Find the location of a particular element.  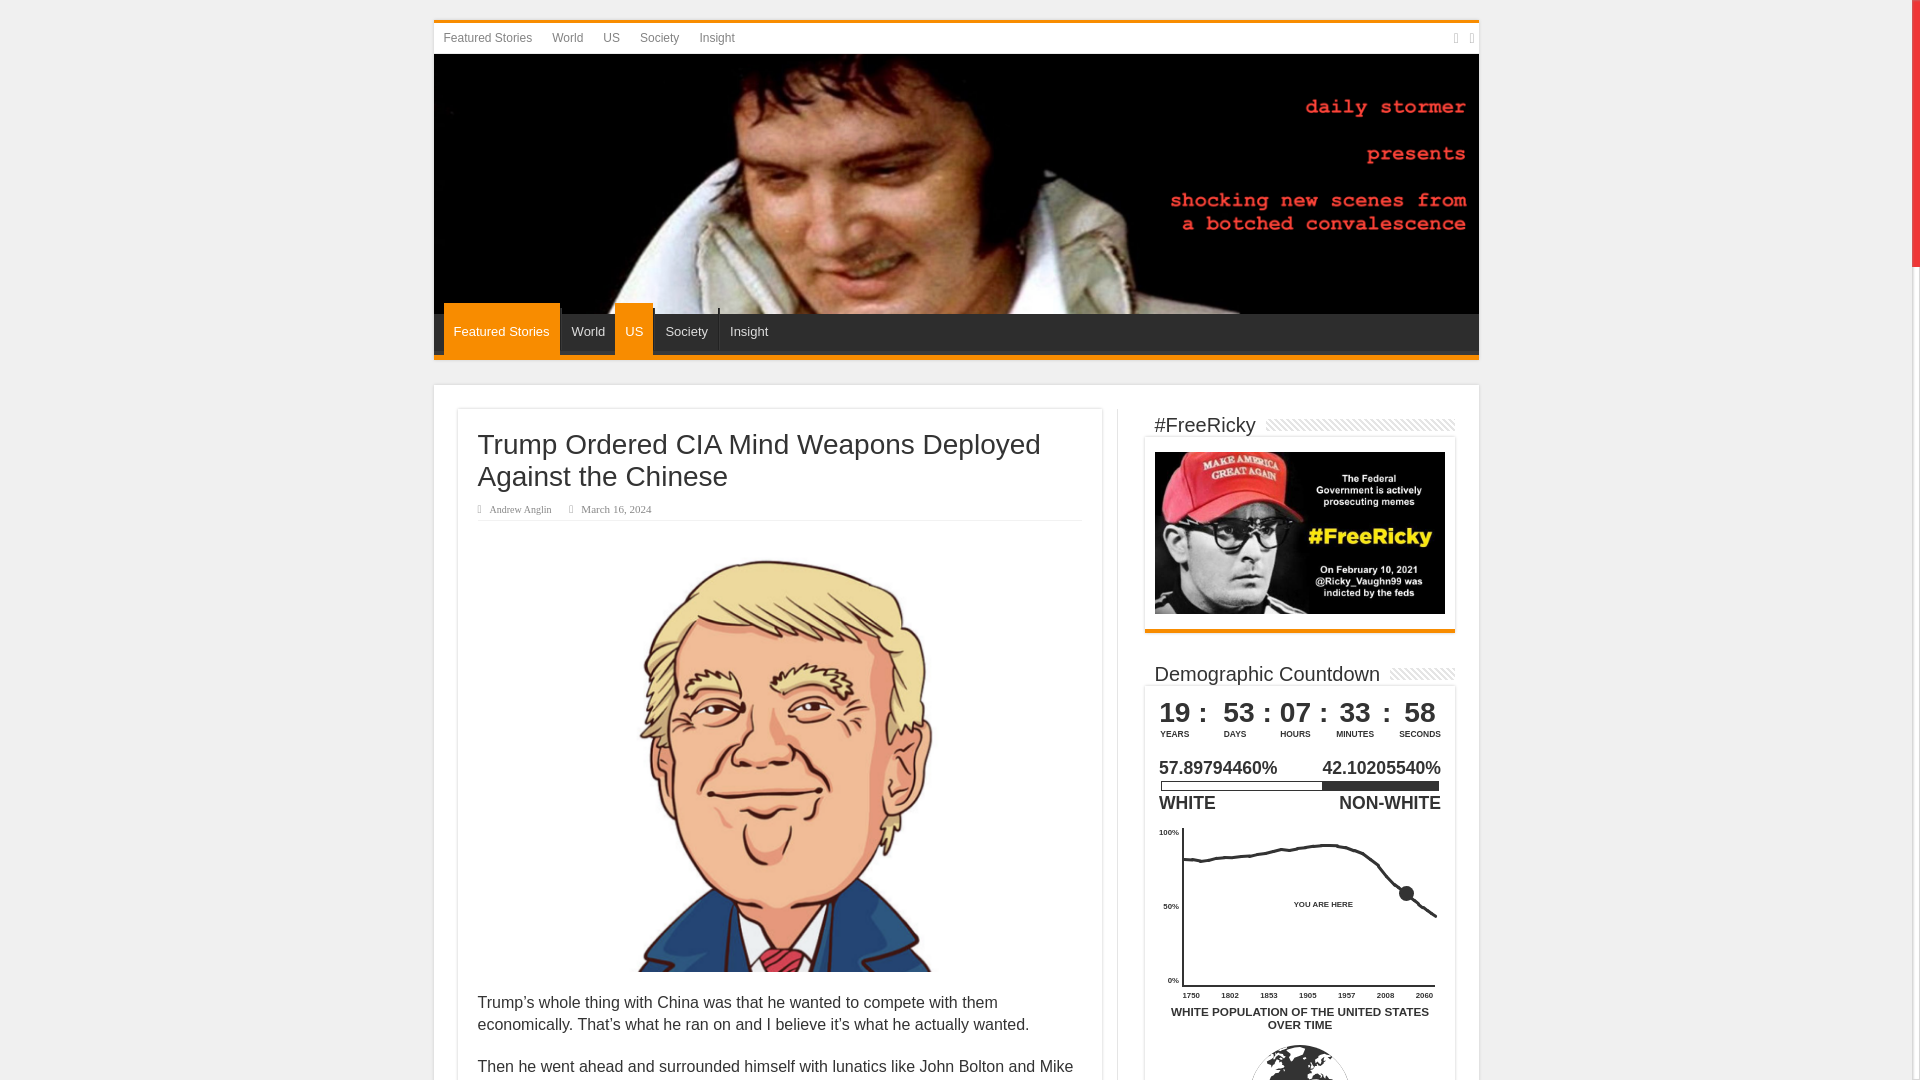

Insight is located at coordinates (716, 37).